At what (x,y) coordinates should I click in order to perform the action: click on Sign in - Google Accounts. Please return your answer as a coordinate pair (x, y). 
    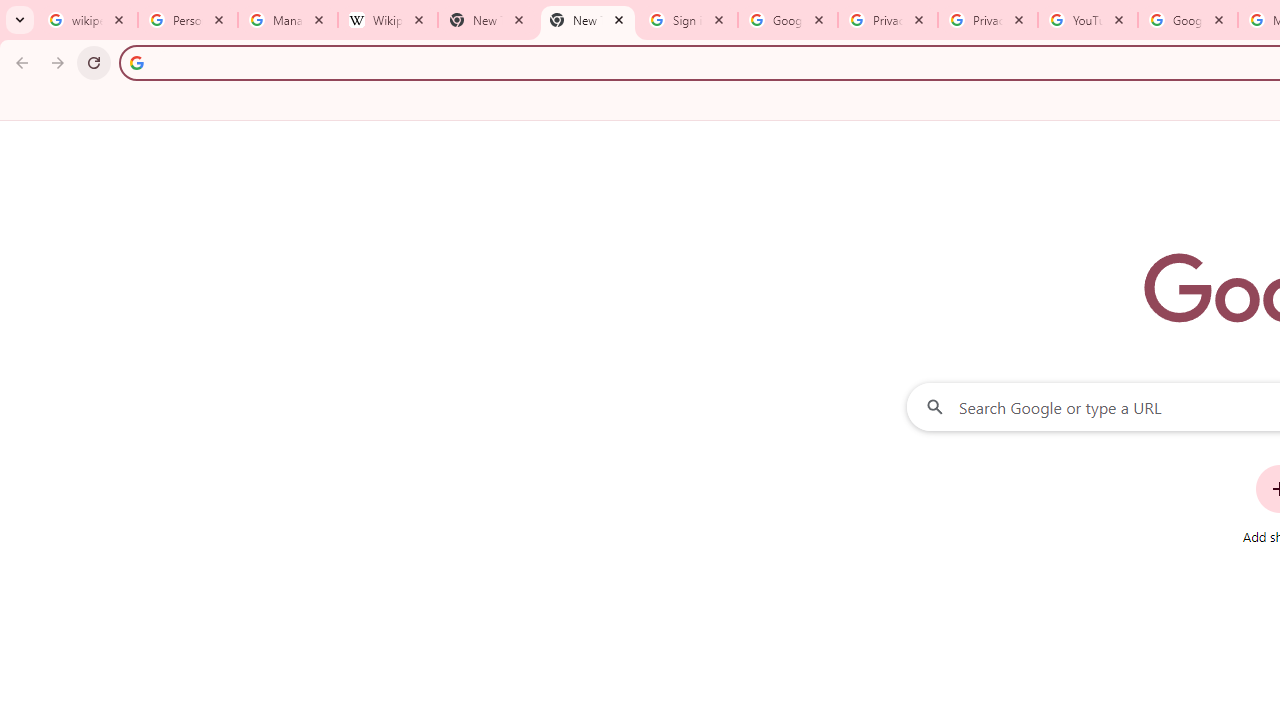
    Looking at the image, I should click on (688, 20).